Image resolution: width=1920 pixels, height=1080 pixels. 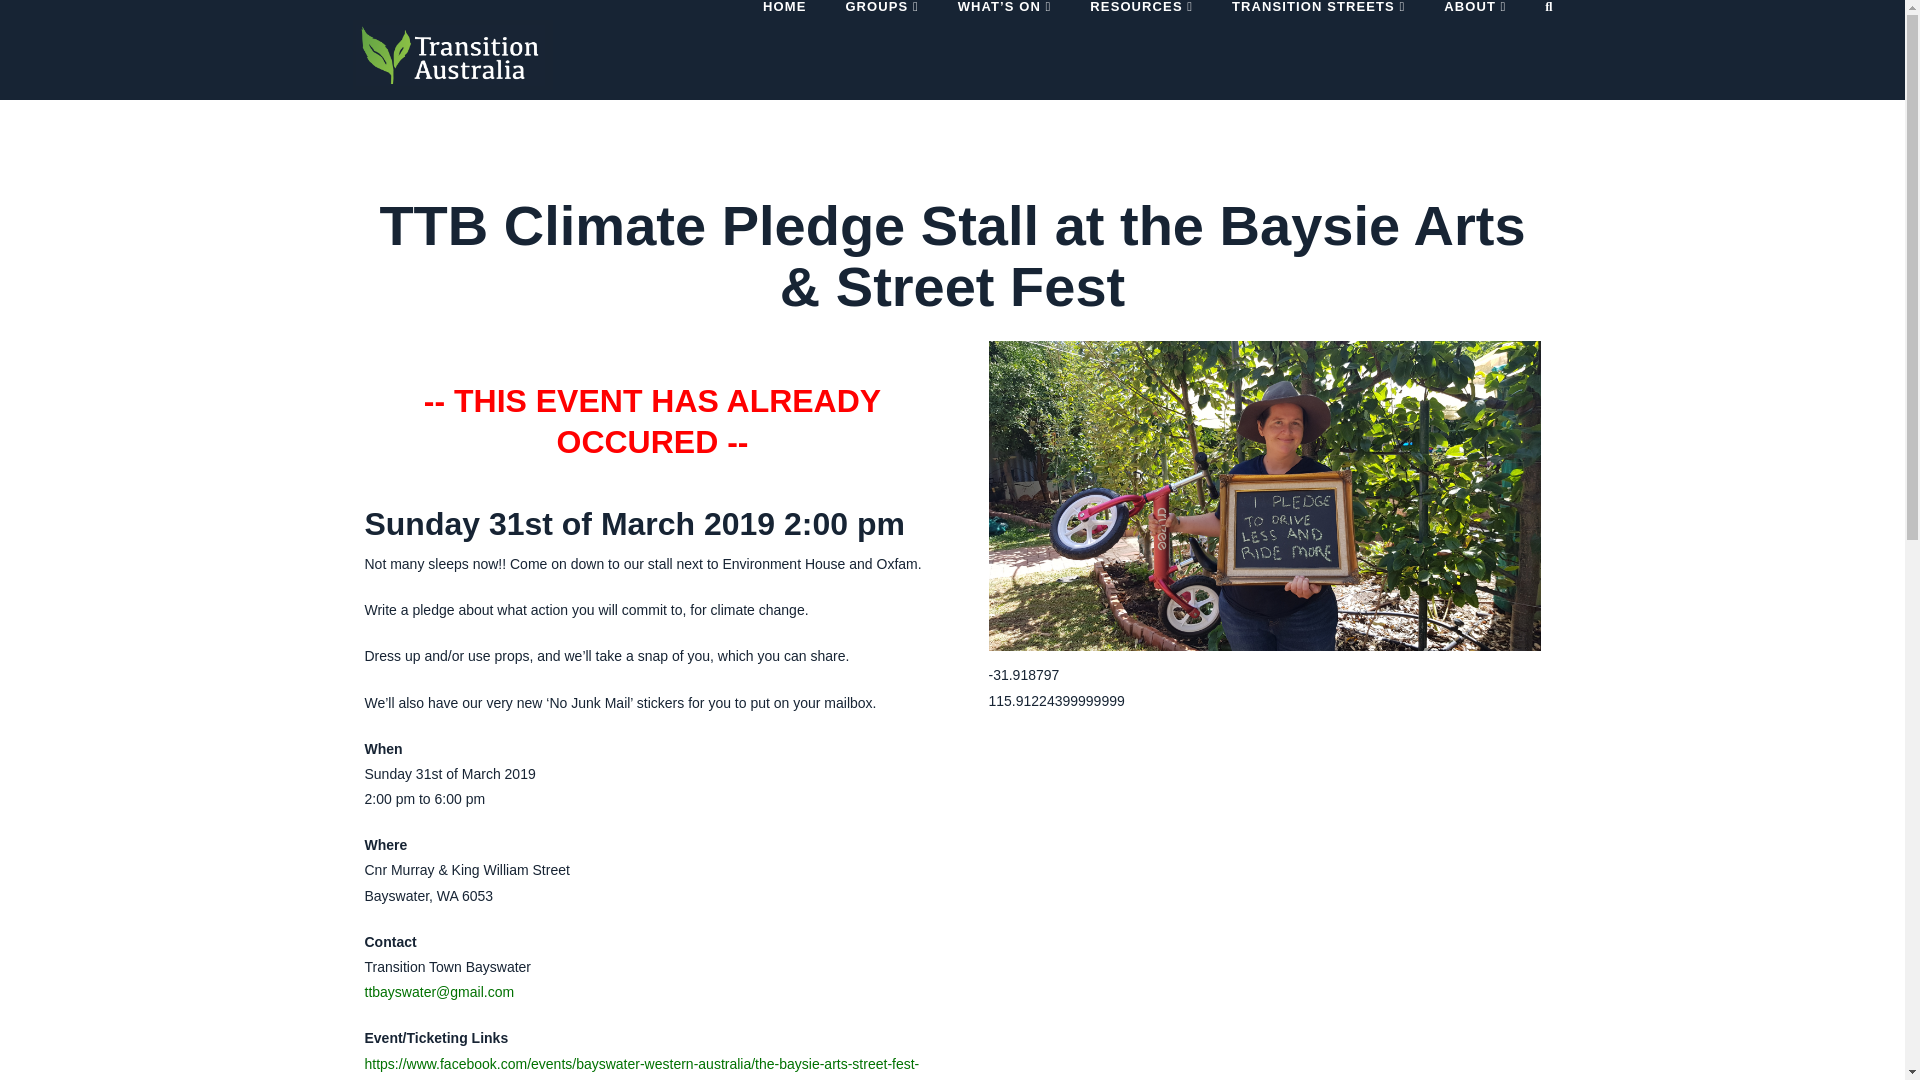 What do you see at coordinates (1318, 50) in the screenshot?
I see `TRANSITION STREETS` at bounding box center [1318, 50].